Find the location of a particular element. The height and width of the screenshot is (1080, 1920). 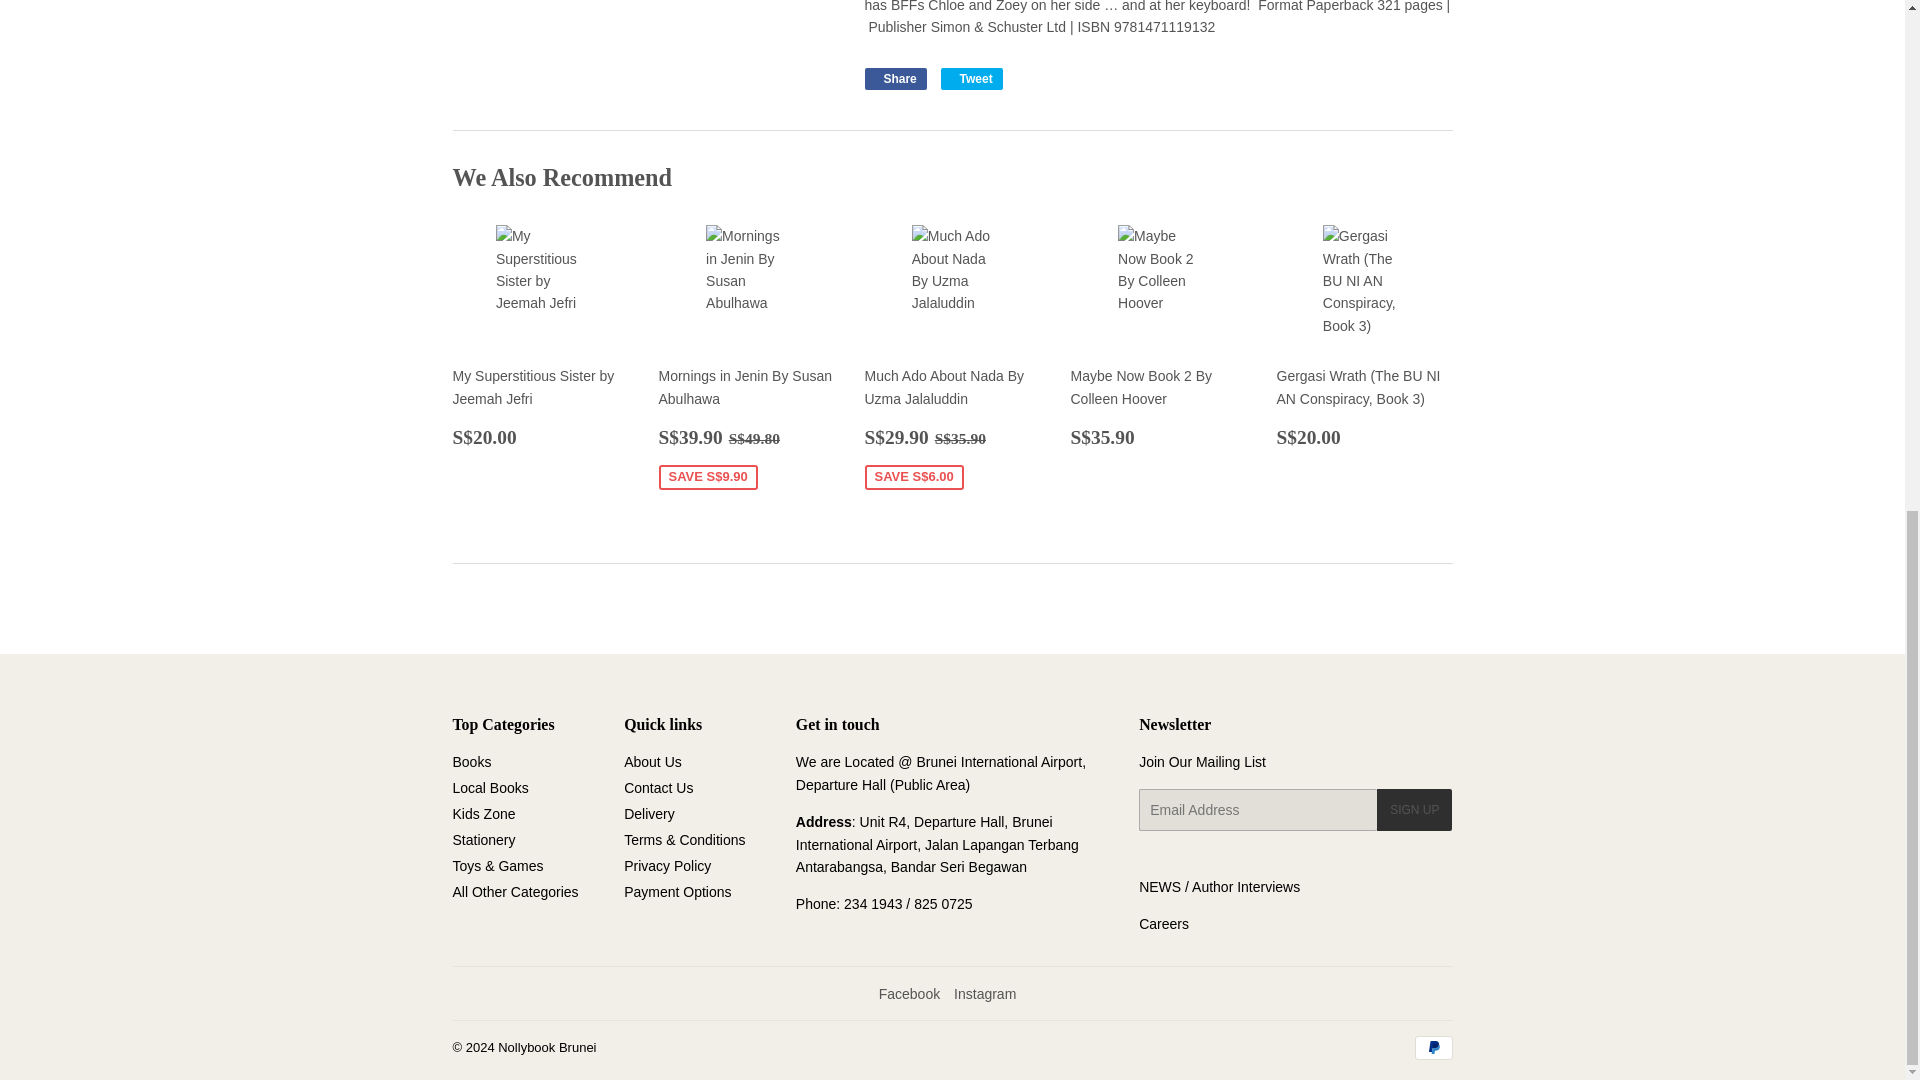

PayPal is located at coordinates (1432, 1047).